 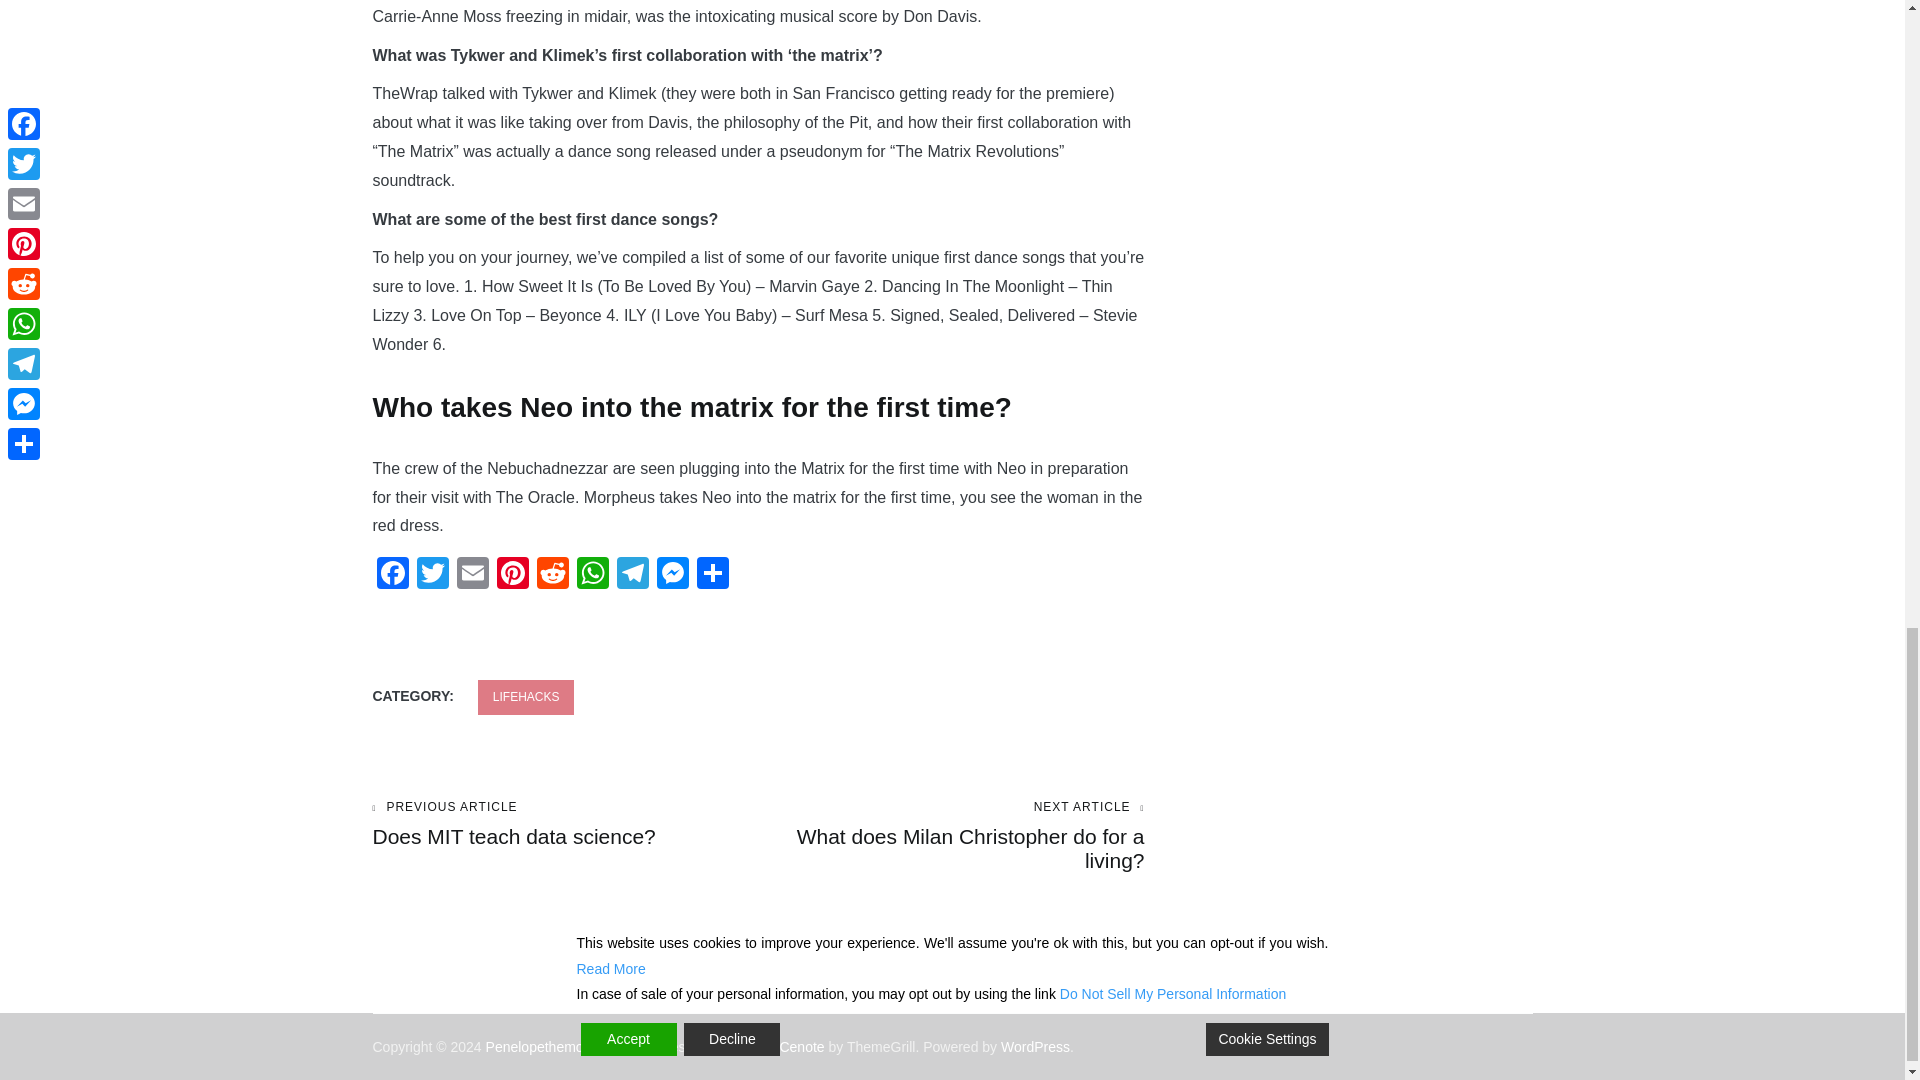 What do you see at coordinates (672, 576) in the screenshot?
I see `Share` at bounding box center [672, 576].